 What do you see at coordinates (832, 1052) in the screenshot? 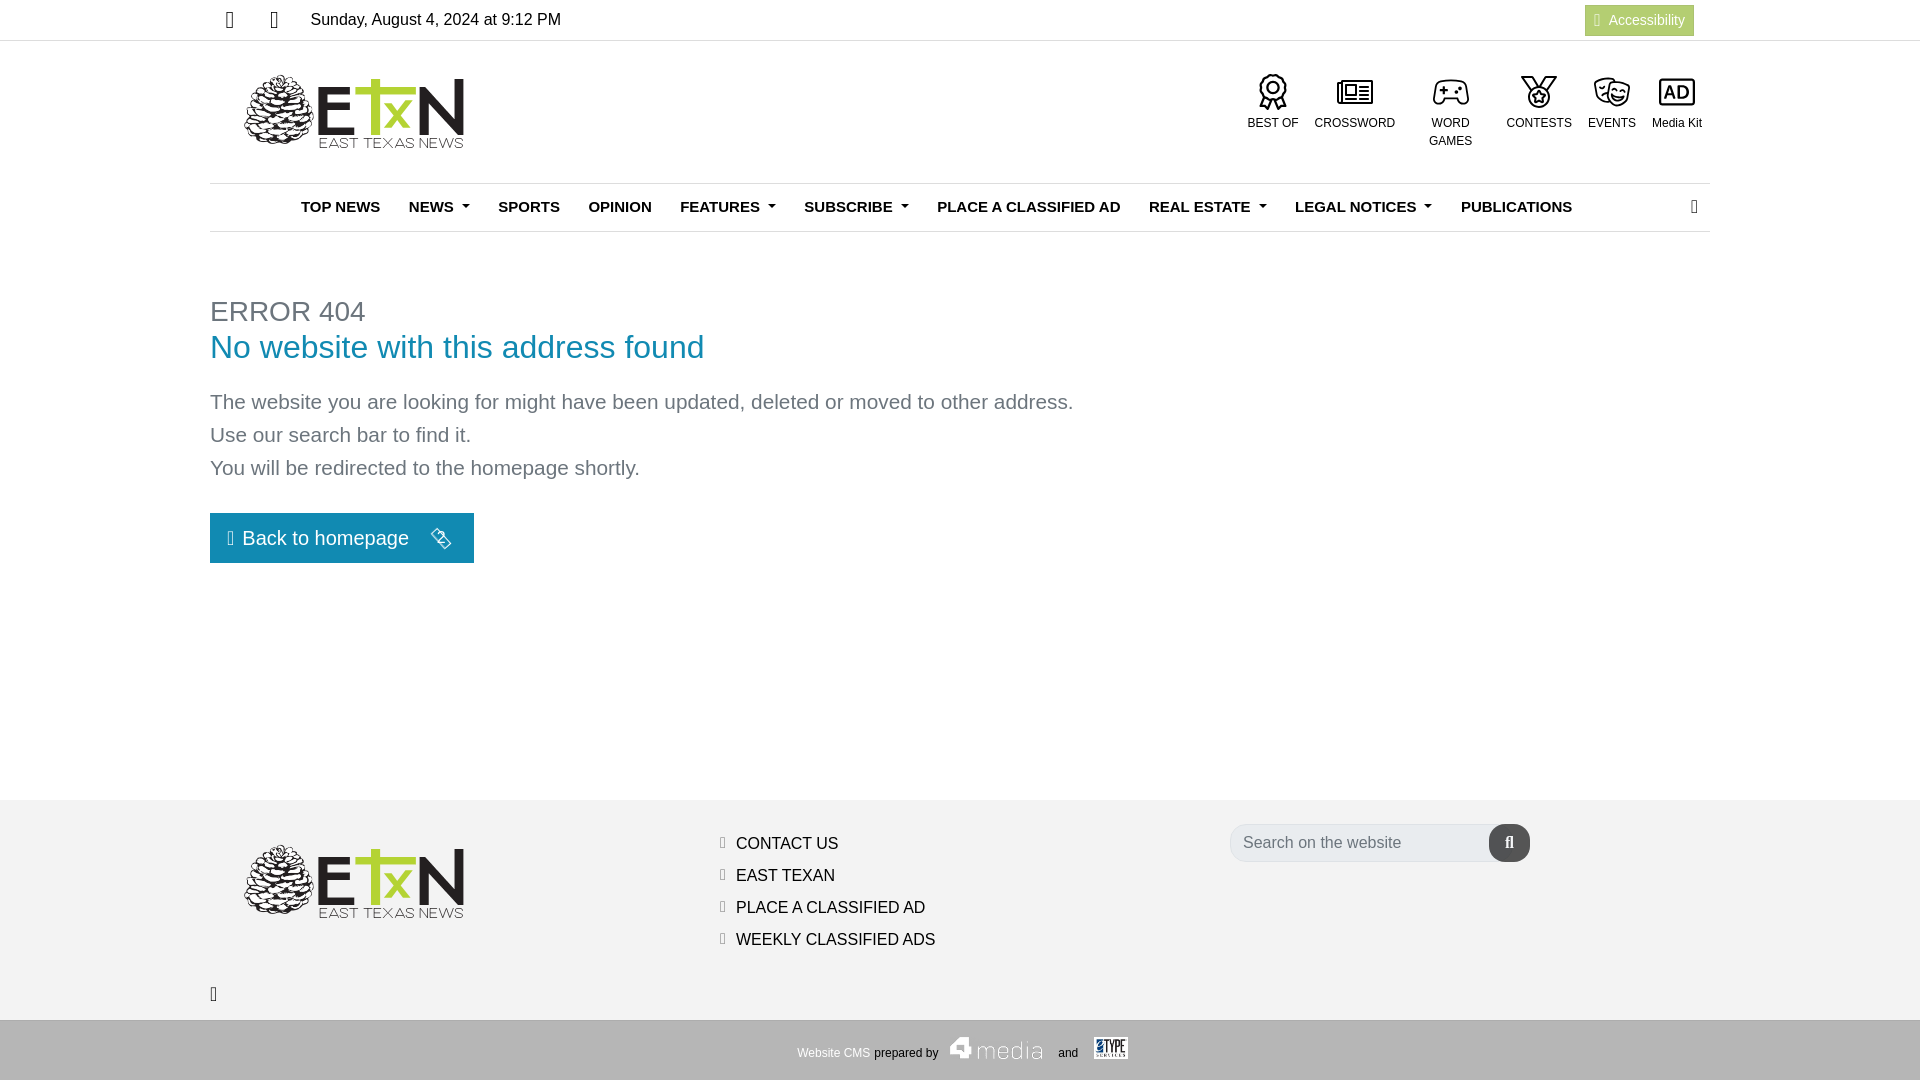
I see `www.4media.com` at bounding box center [832, 1052].